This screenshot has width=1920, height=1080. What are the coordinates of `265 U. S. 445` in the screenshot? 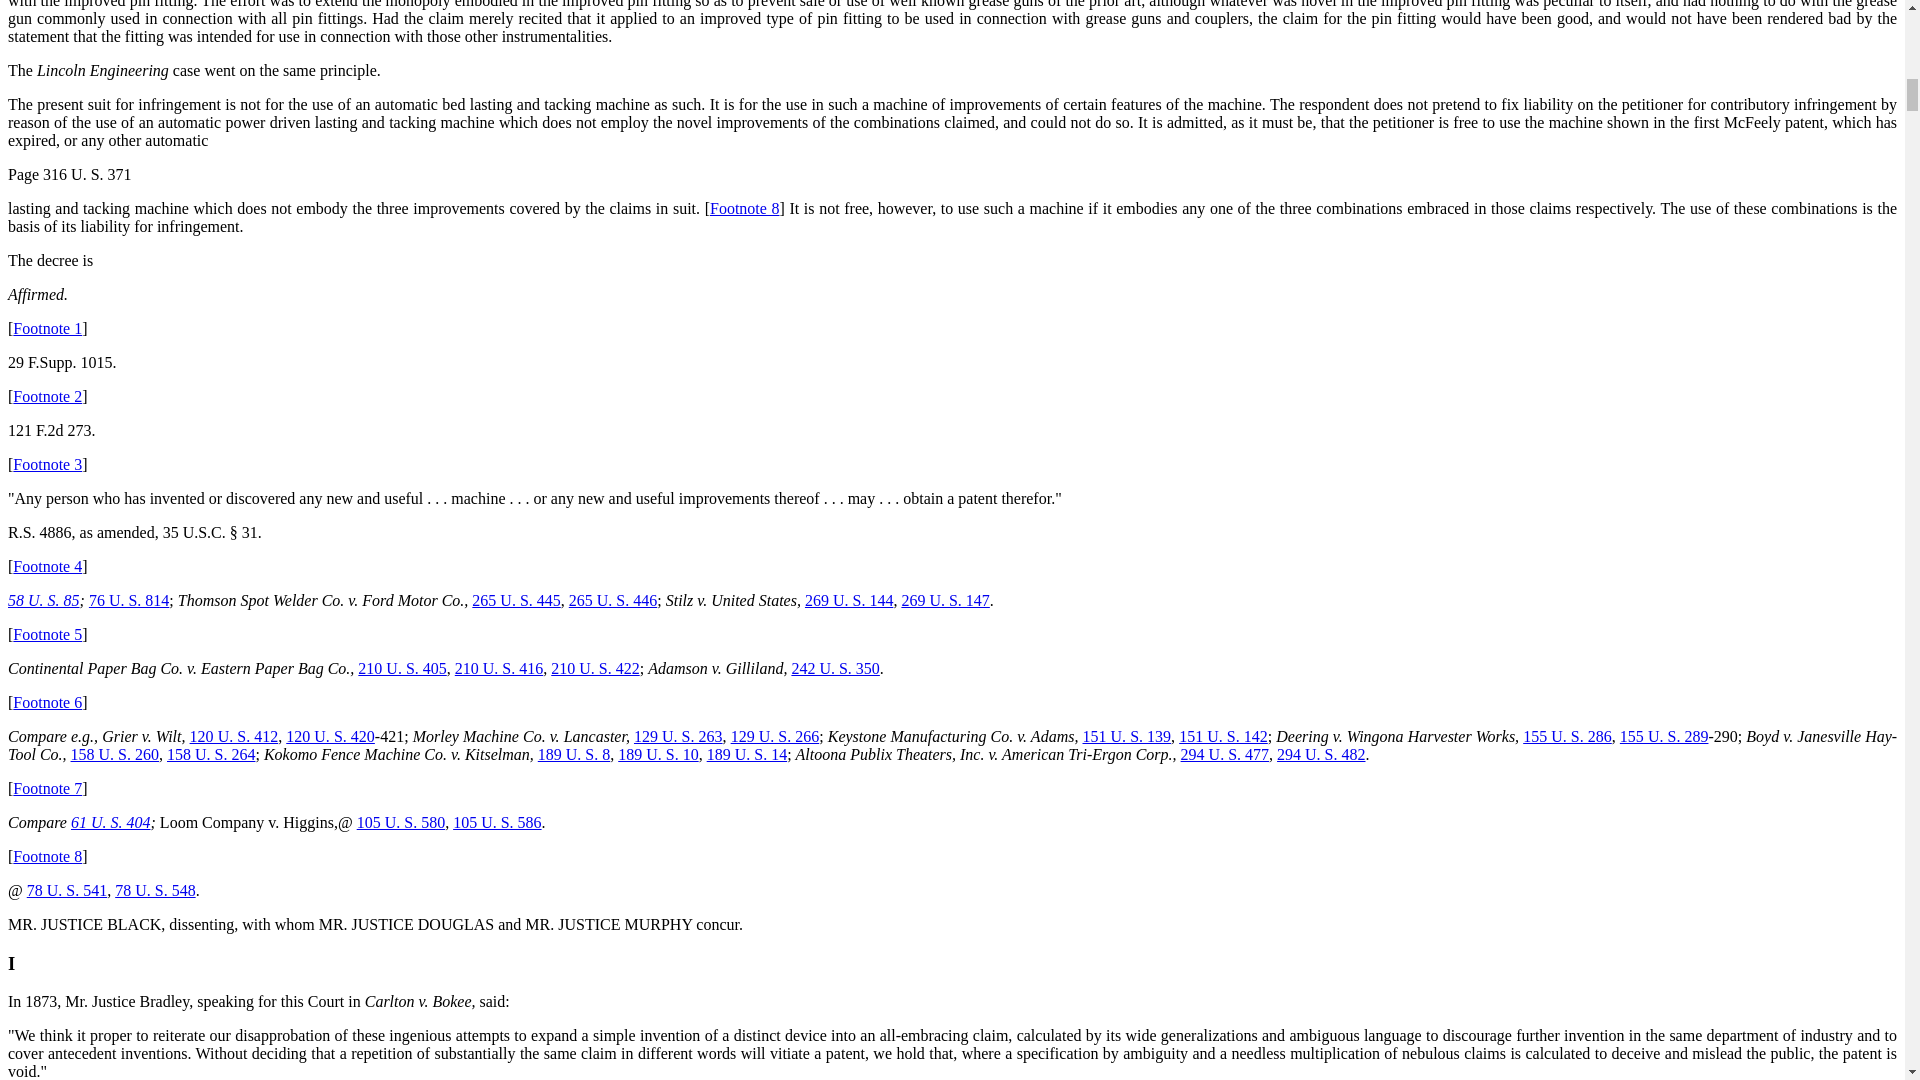 It's located at (516, 600).